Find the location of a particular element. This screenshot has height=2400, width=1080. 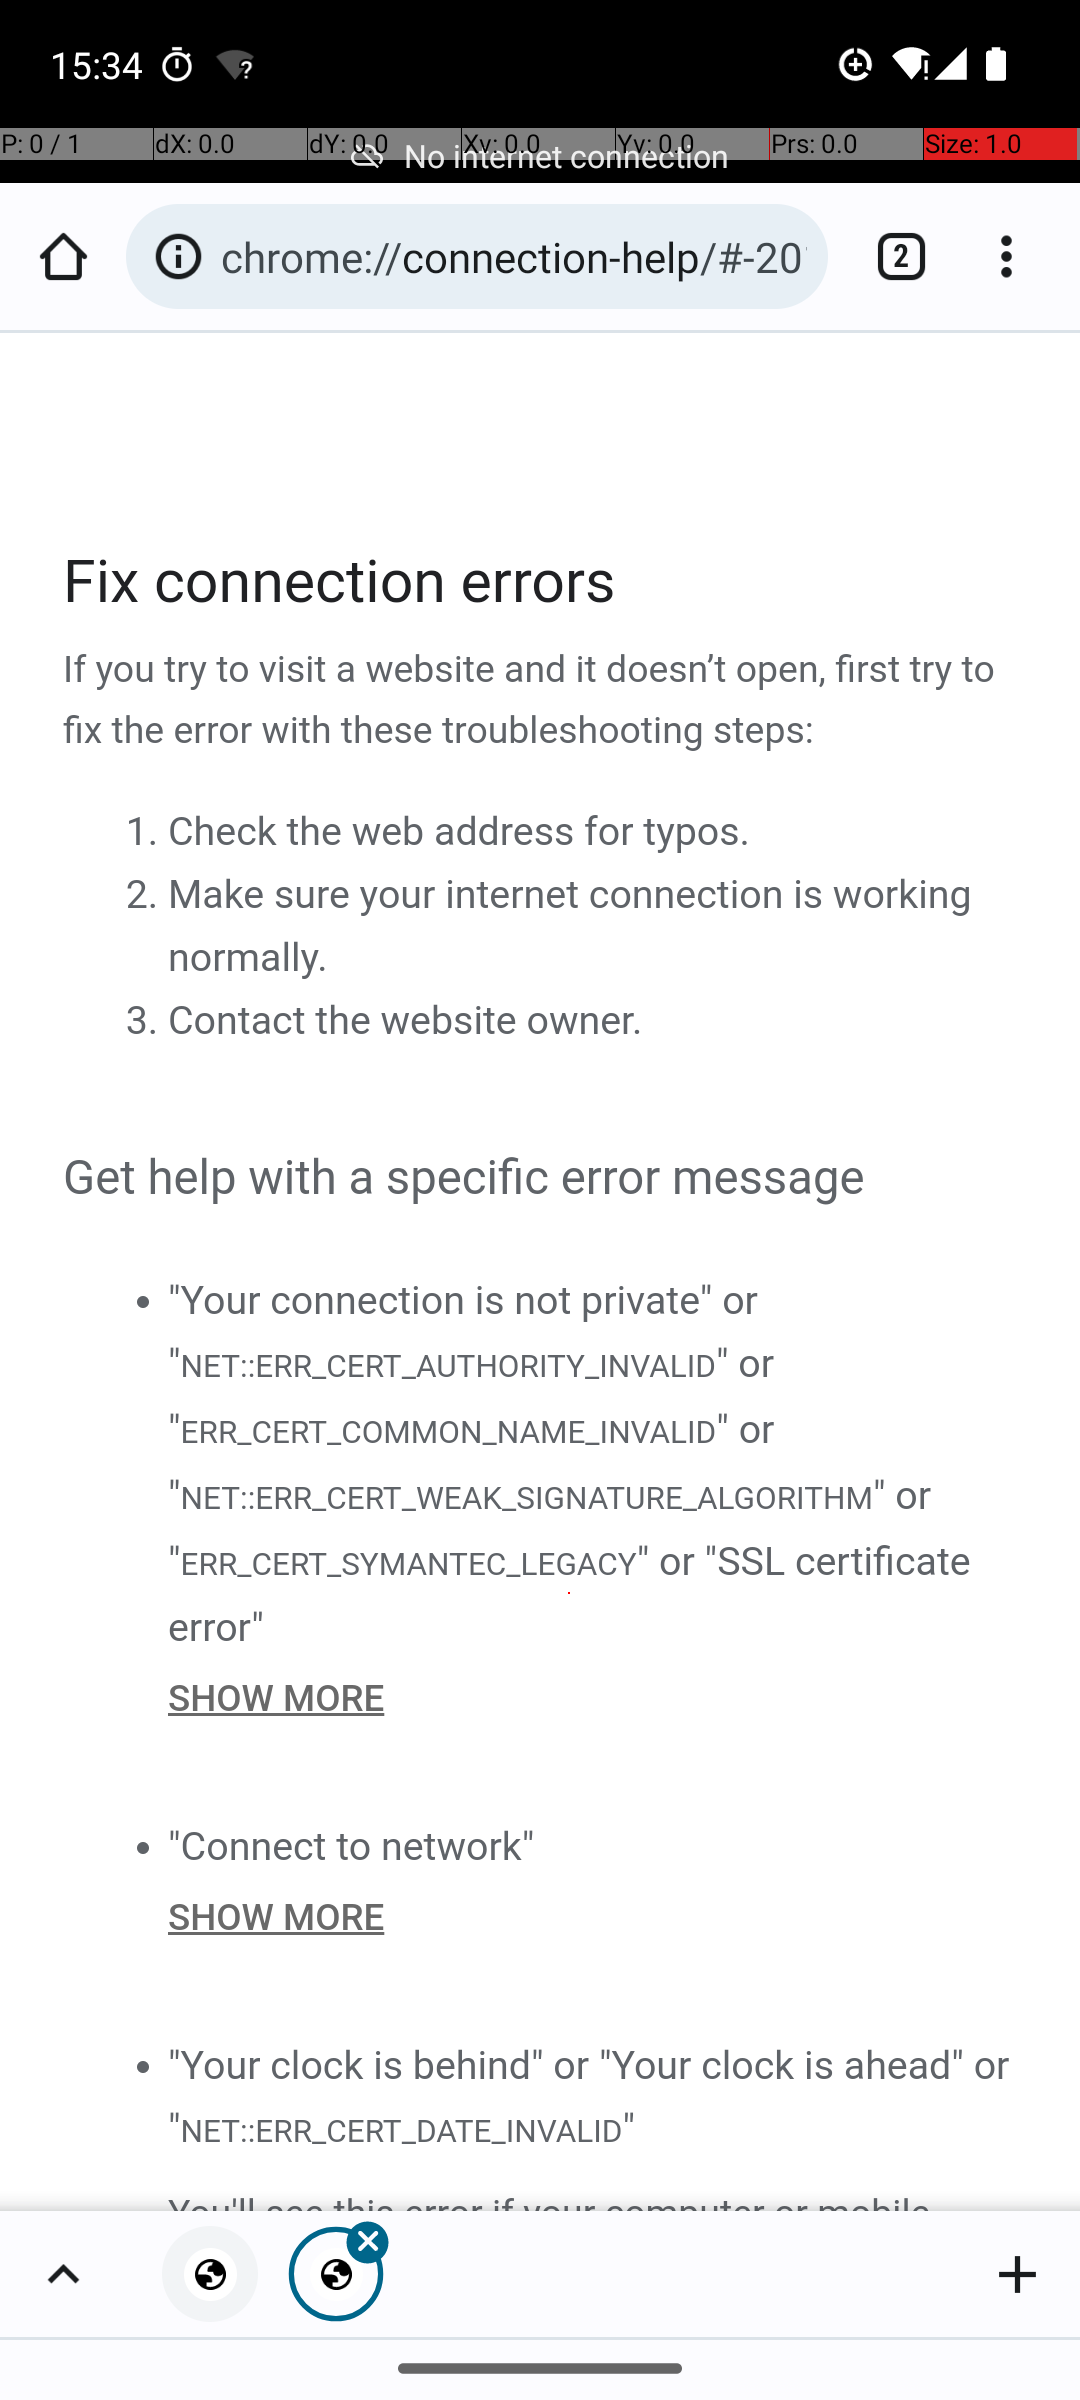

"Your clock is behind" or "Your clock is ahead" or " is located at coordinates (589, 2096).